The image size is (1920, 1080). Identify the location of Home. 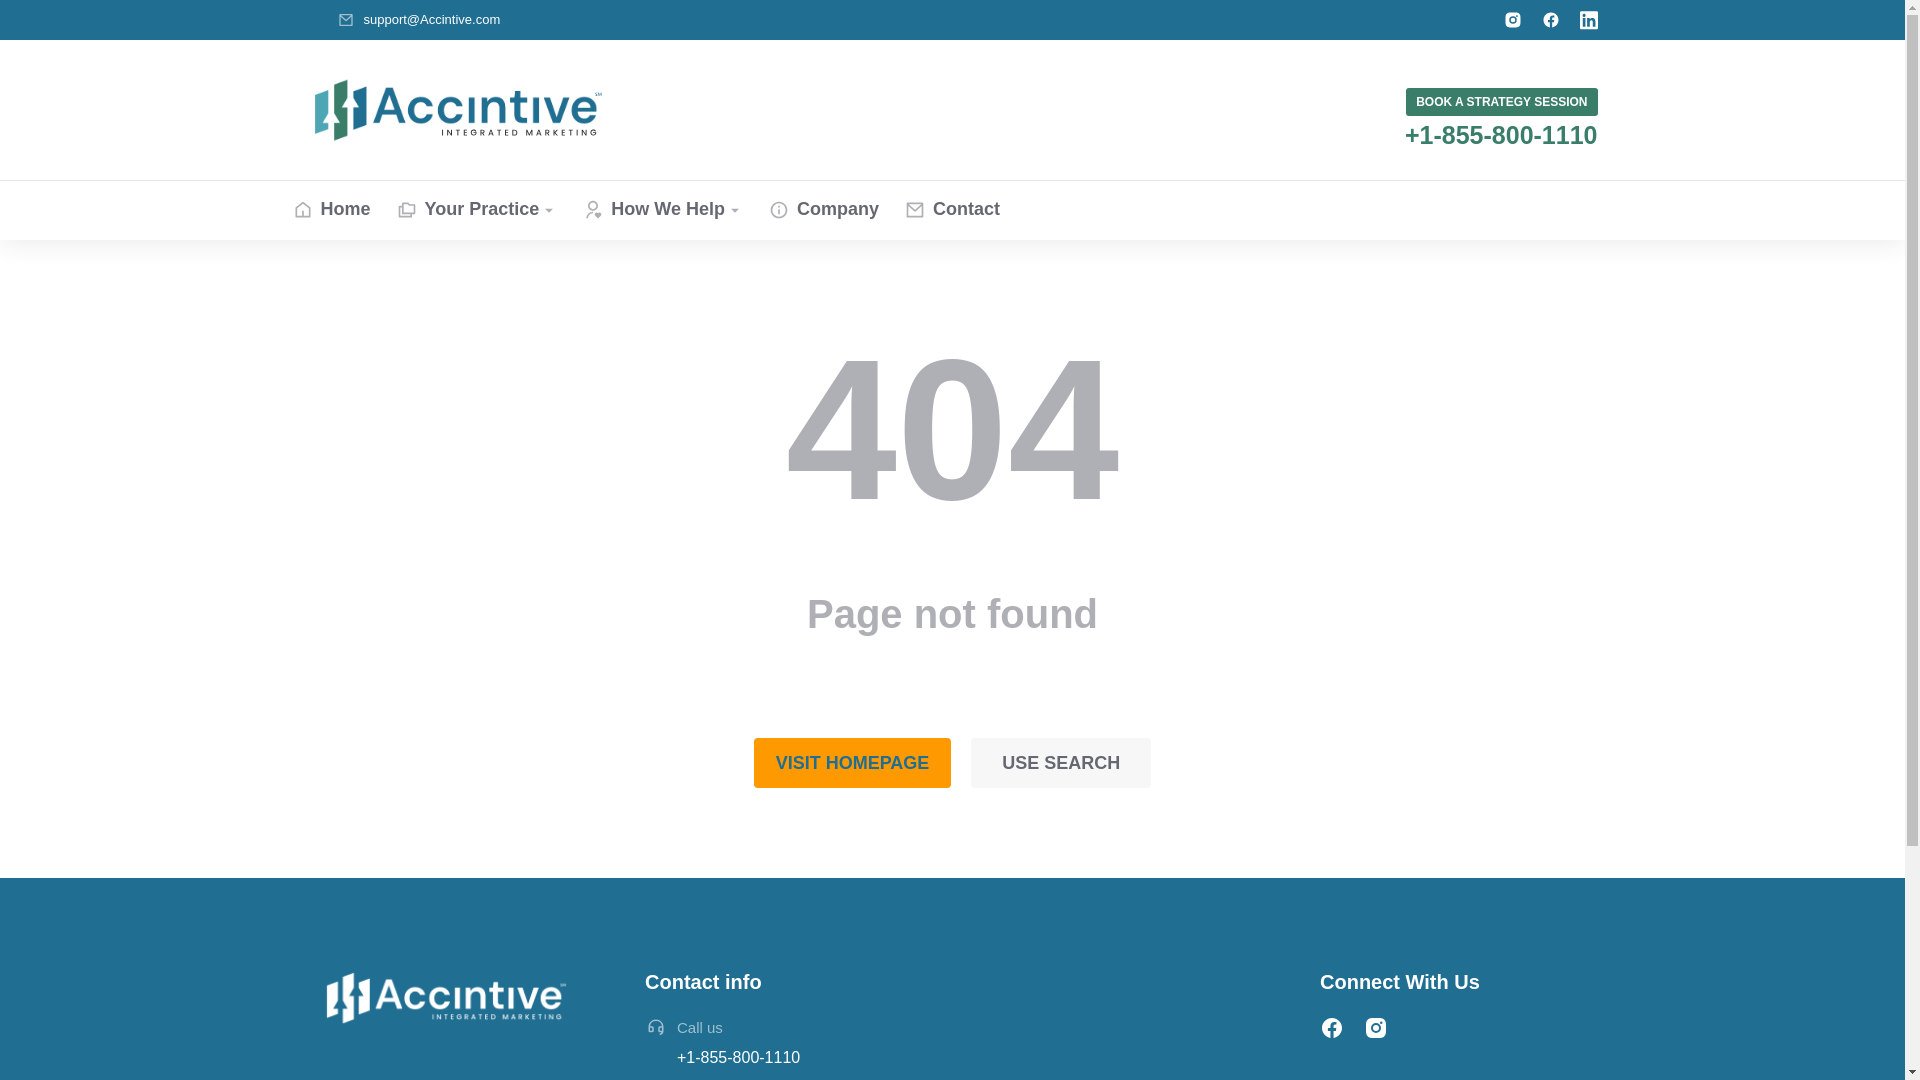
(330, 210).